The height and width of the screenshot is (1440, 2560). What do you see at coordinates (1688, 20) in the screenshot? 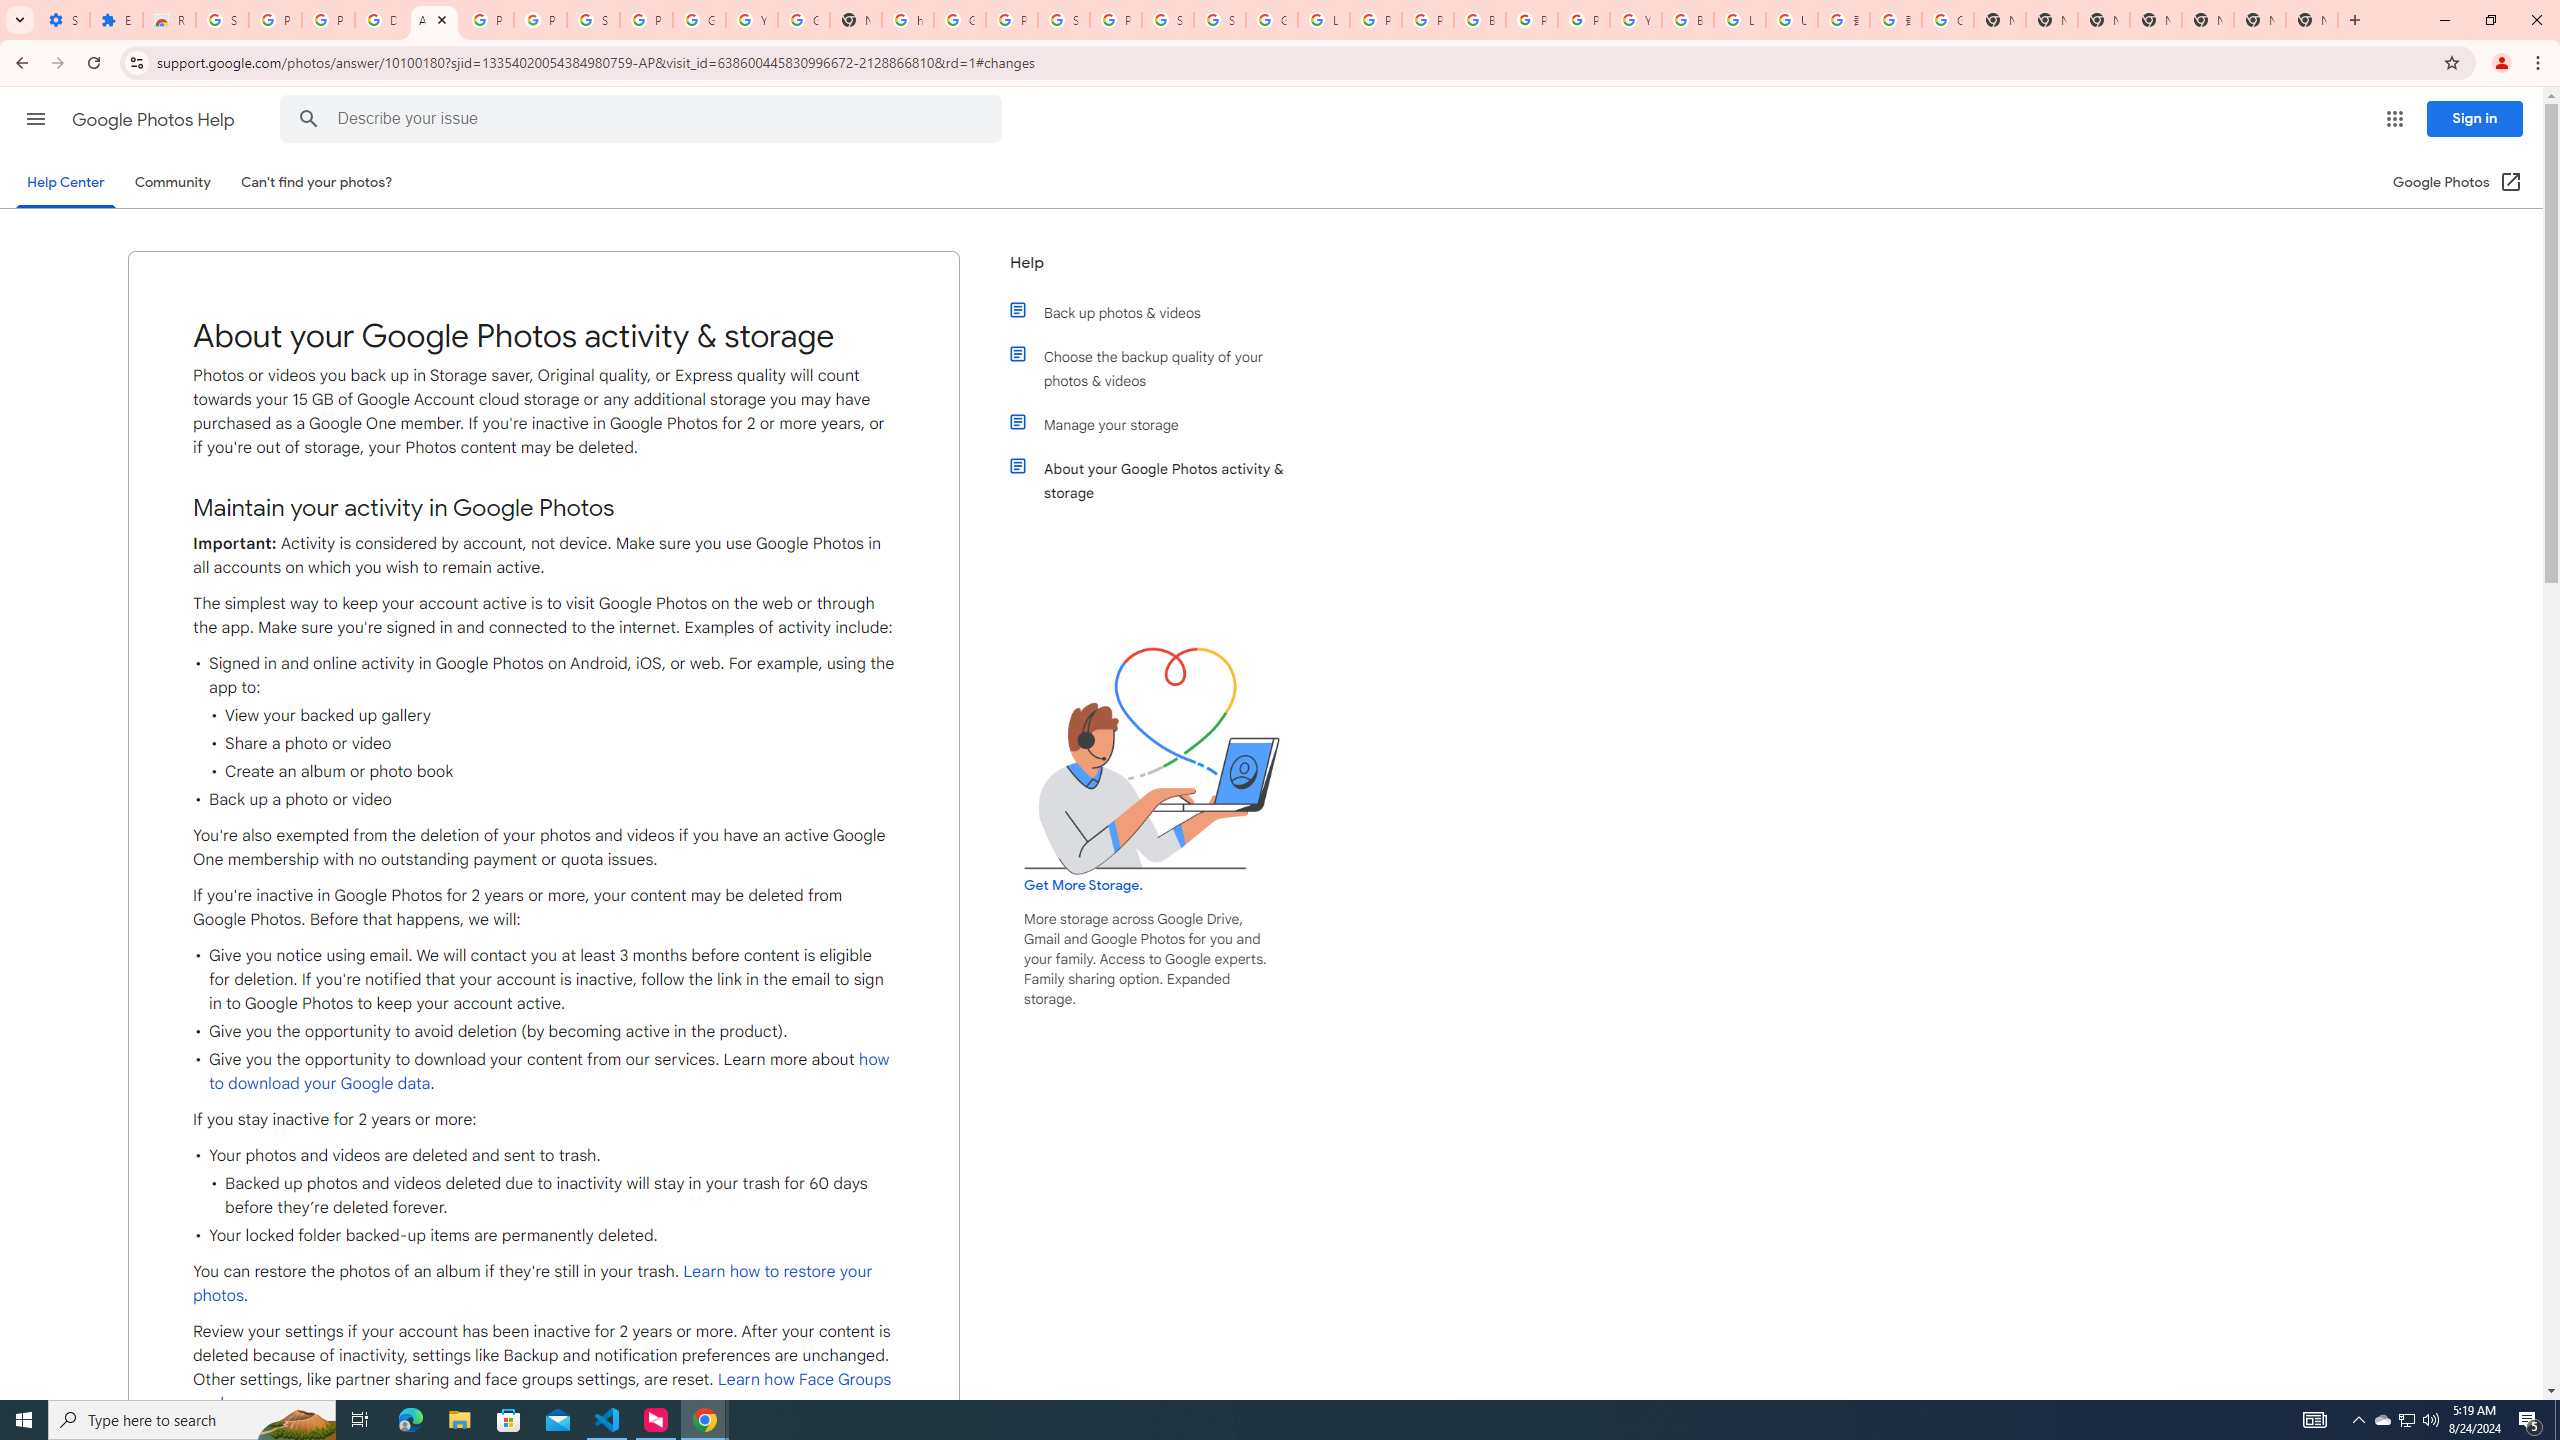
I see `Browse Chrome as a guest - Computer - Google Chrome Help` at bounding box center [1688, 20].